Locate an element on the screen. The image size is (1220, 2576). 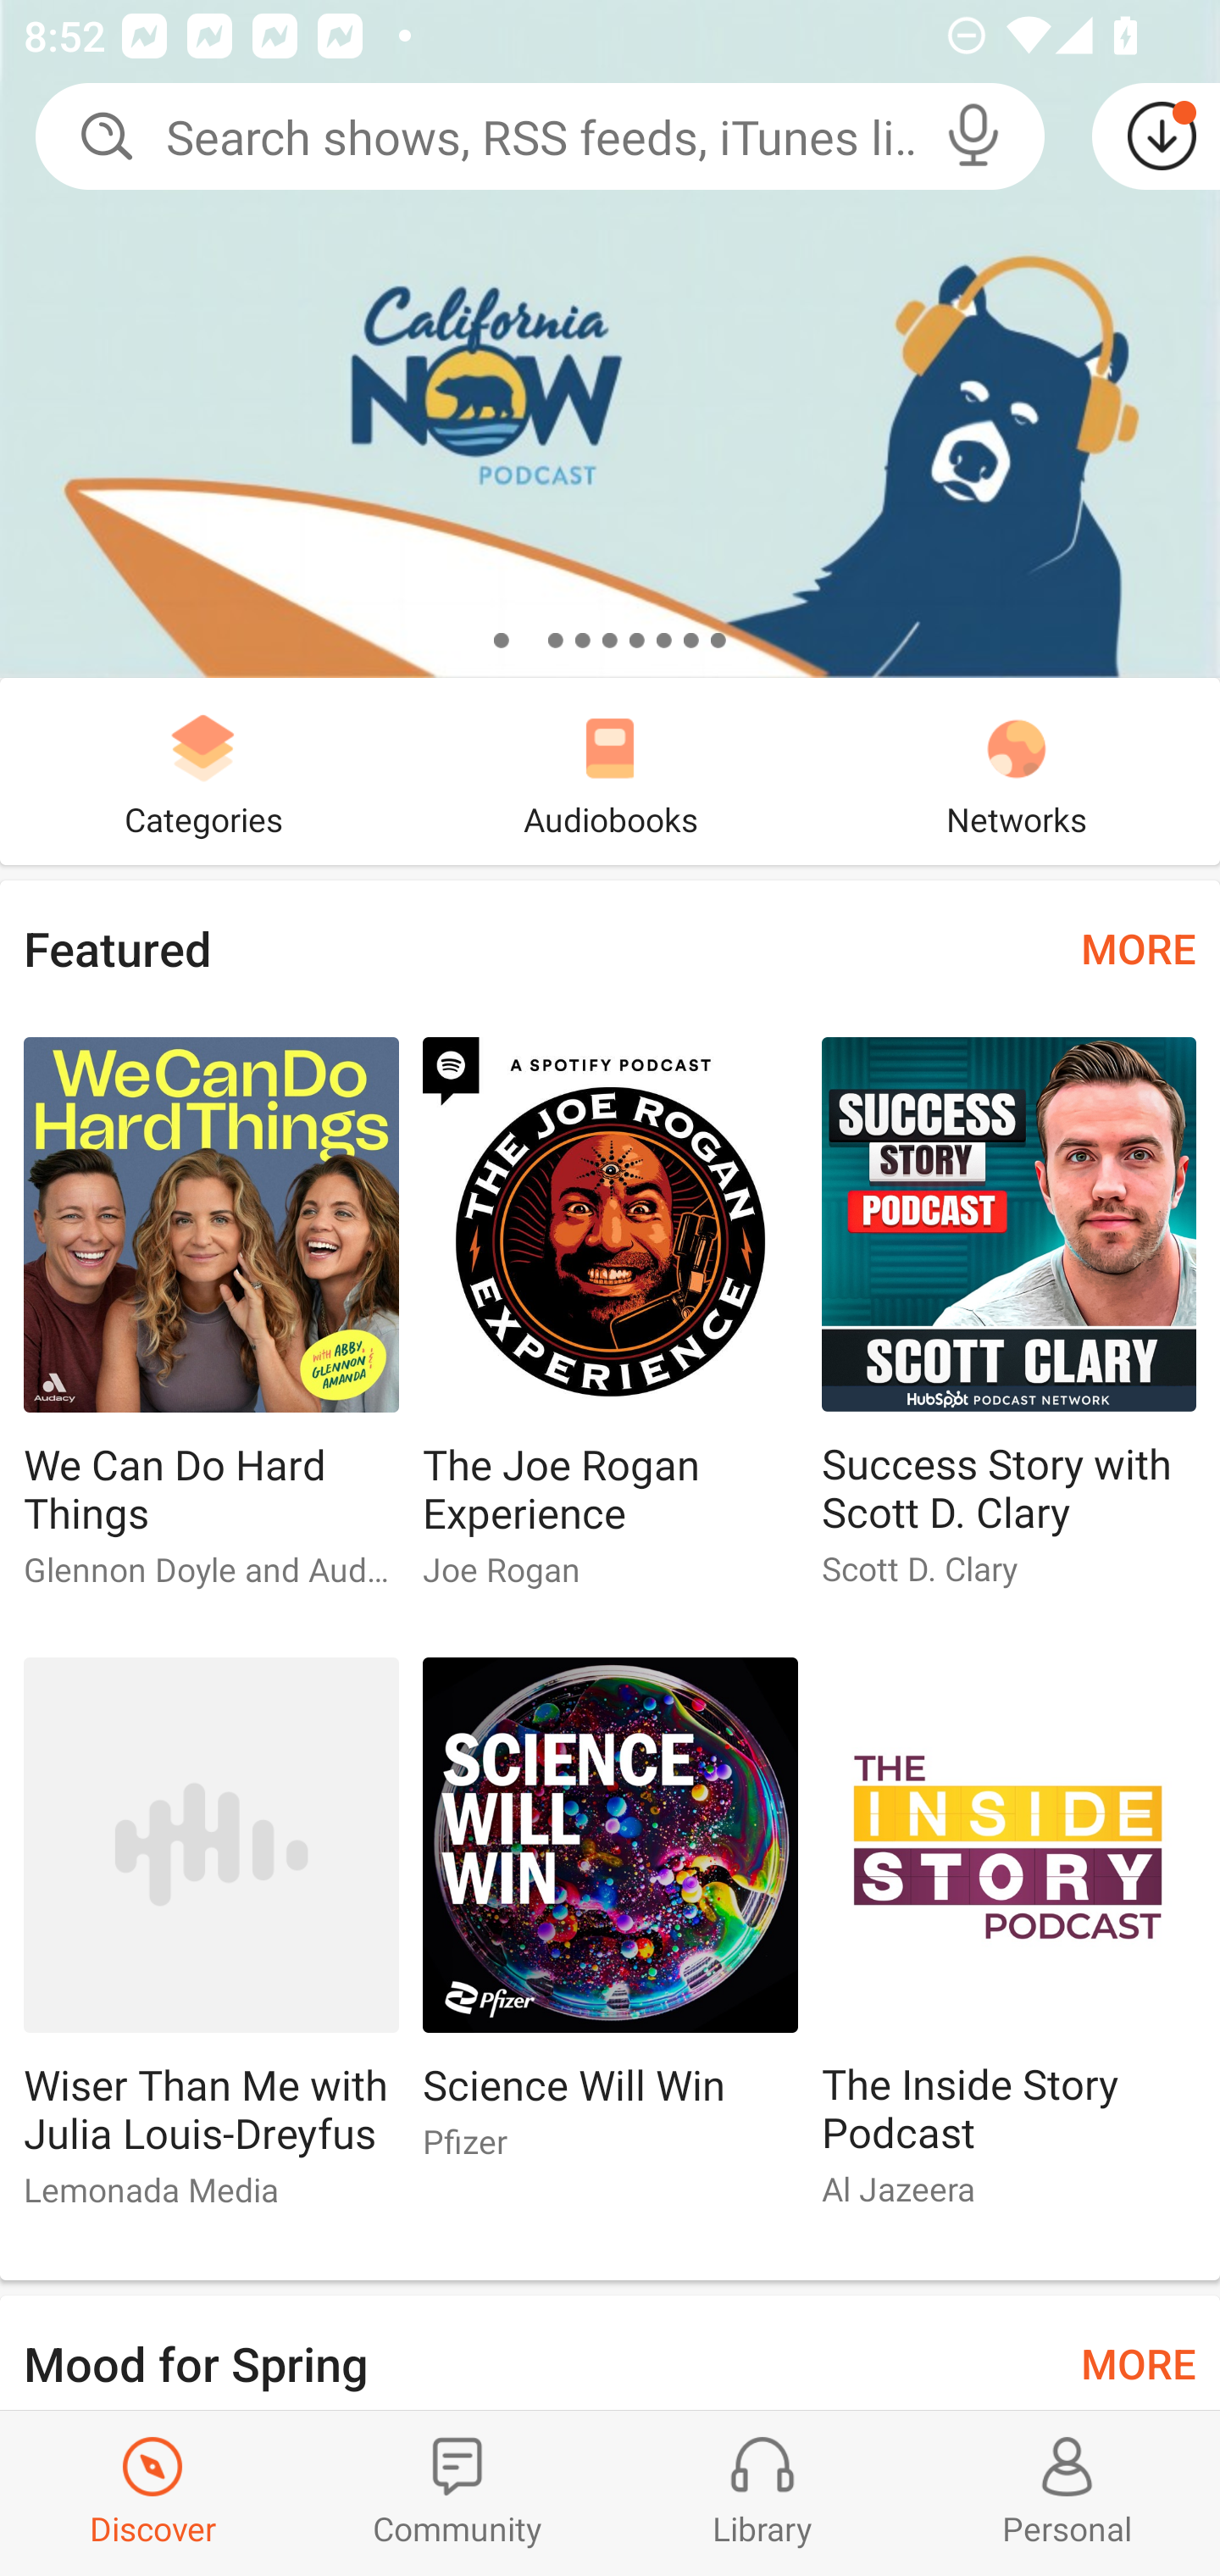
Library is located at coordinates (762, 2493).